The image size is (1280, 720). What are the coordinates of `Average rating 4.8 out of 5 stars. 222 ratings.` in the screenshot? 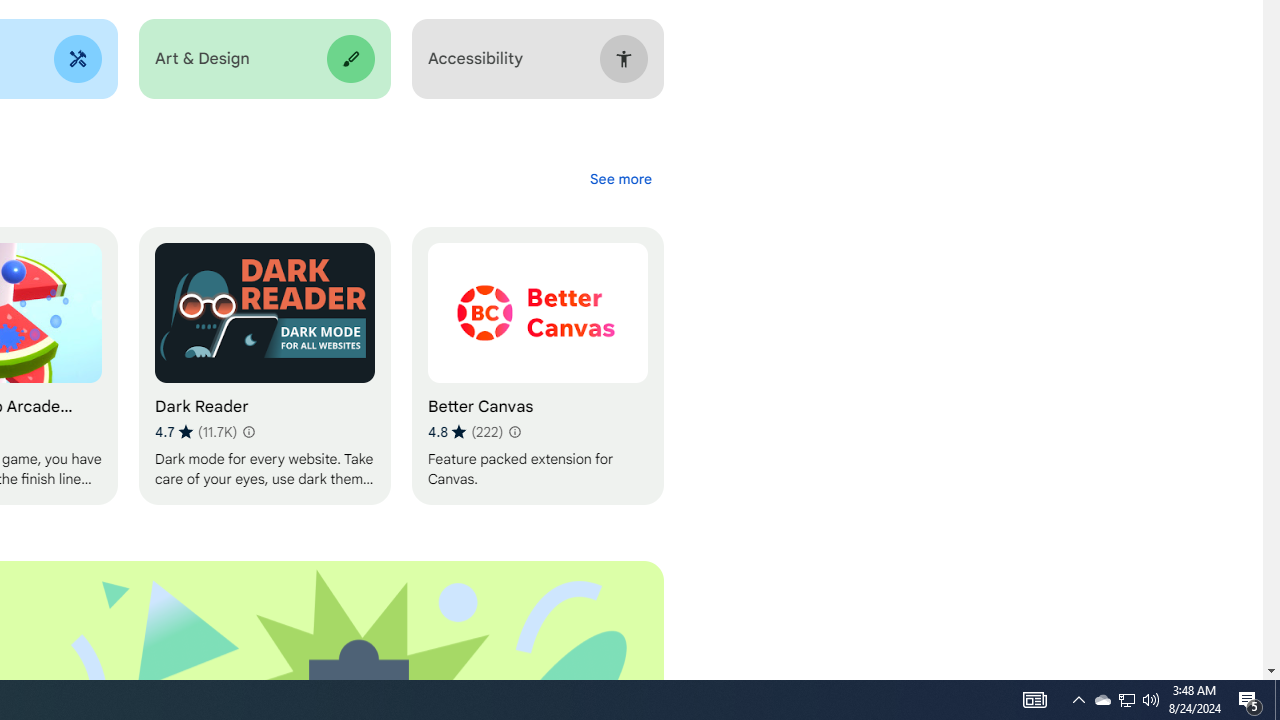 It's located at (465, 432).